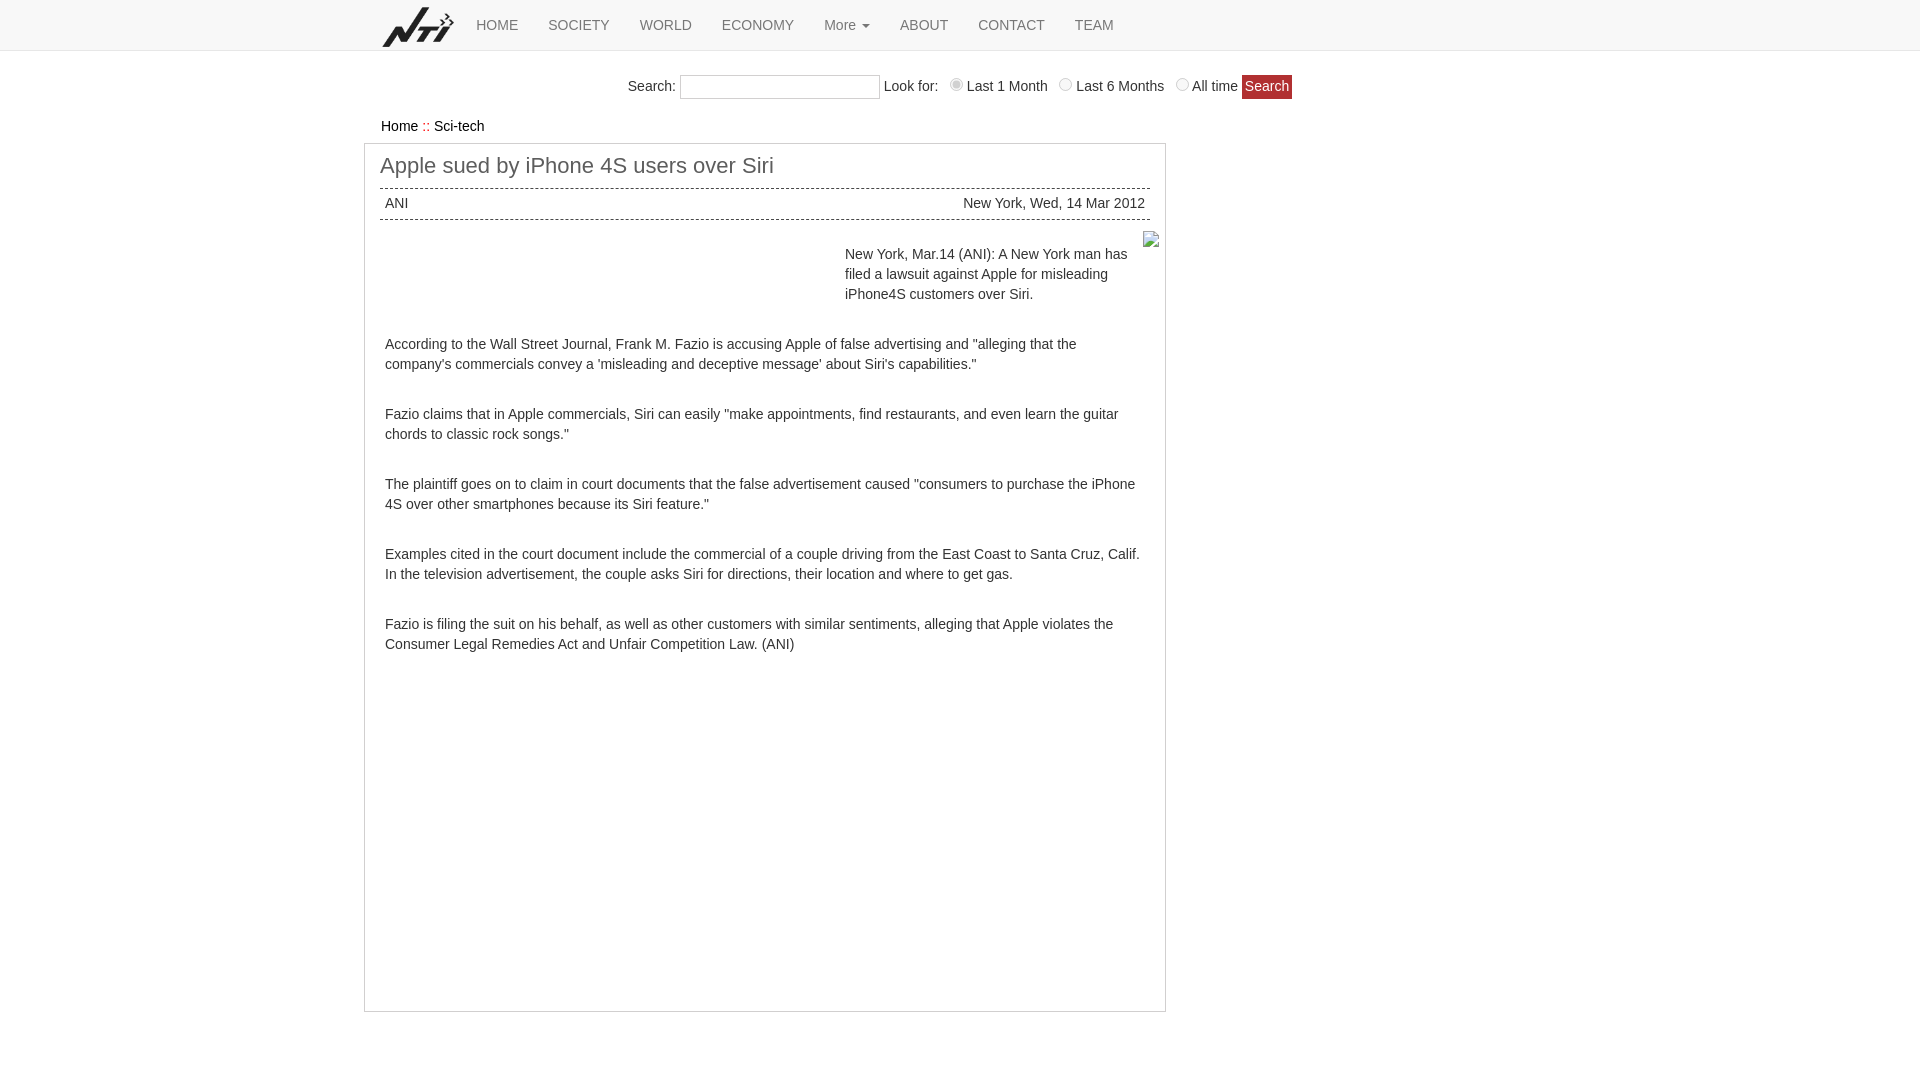  What do you see at coordinates (1011, 24) in the screenshot?
I see `CONTACT` at bounding box center [1011, 24].